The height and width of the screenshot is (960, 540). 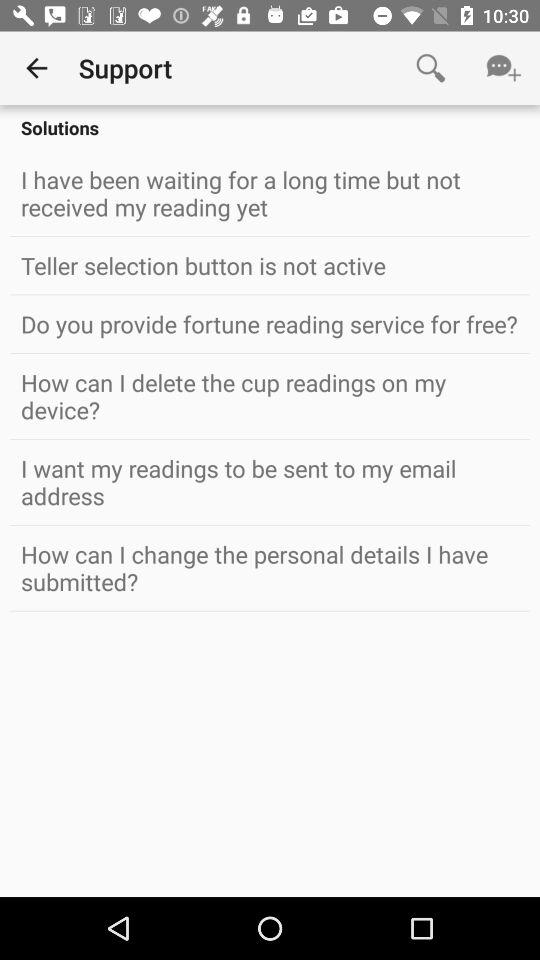 I want to click on turn off the icon below the teller selection button, so click(x=270, y=324).